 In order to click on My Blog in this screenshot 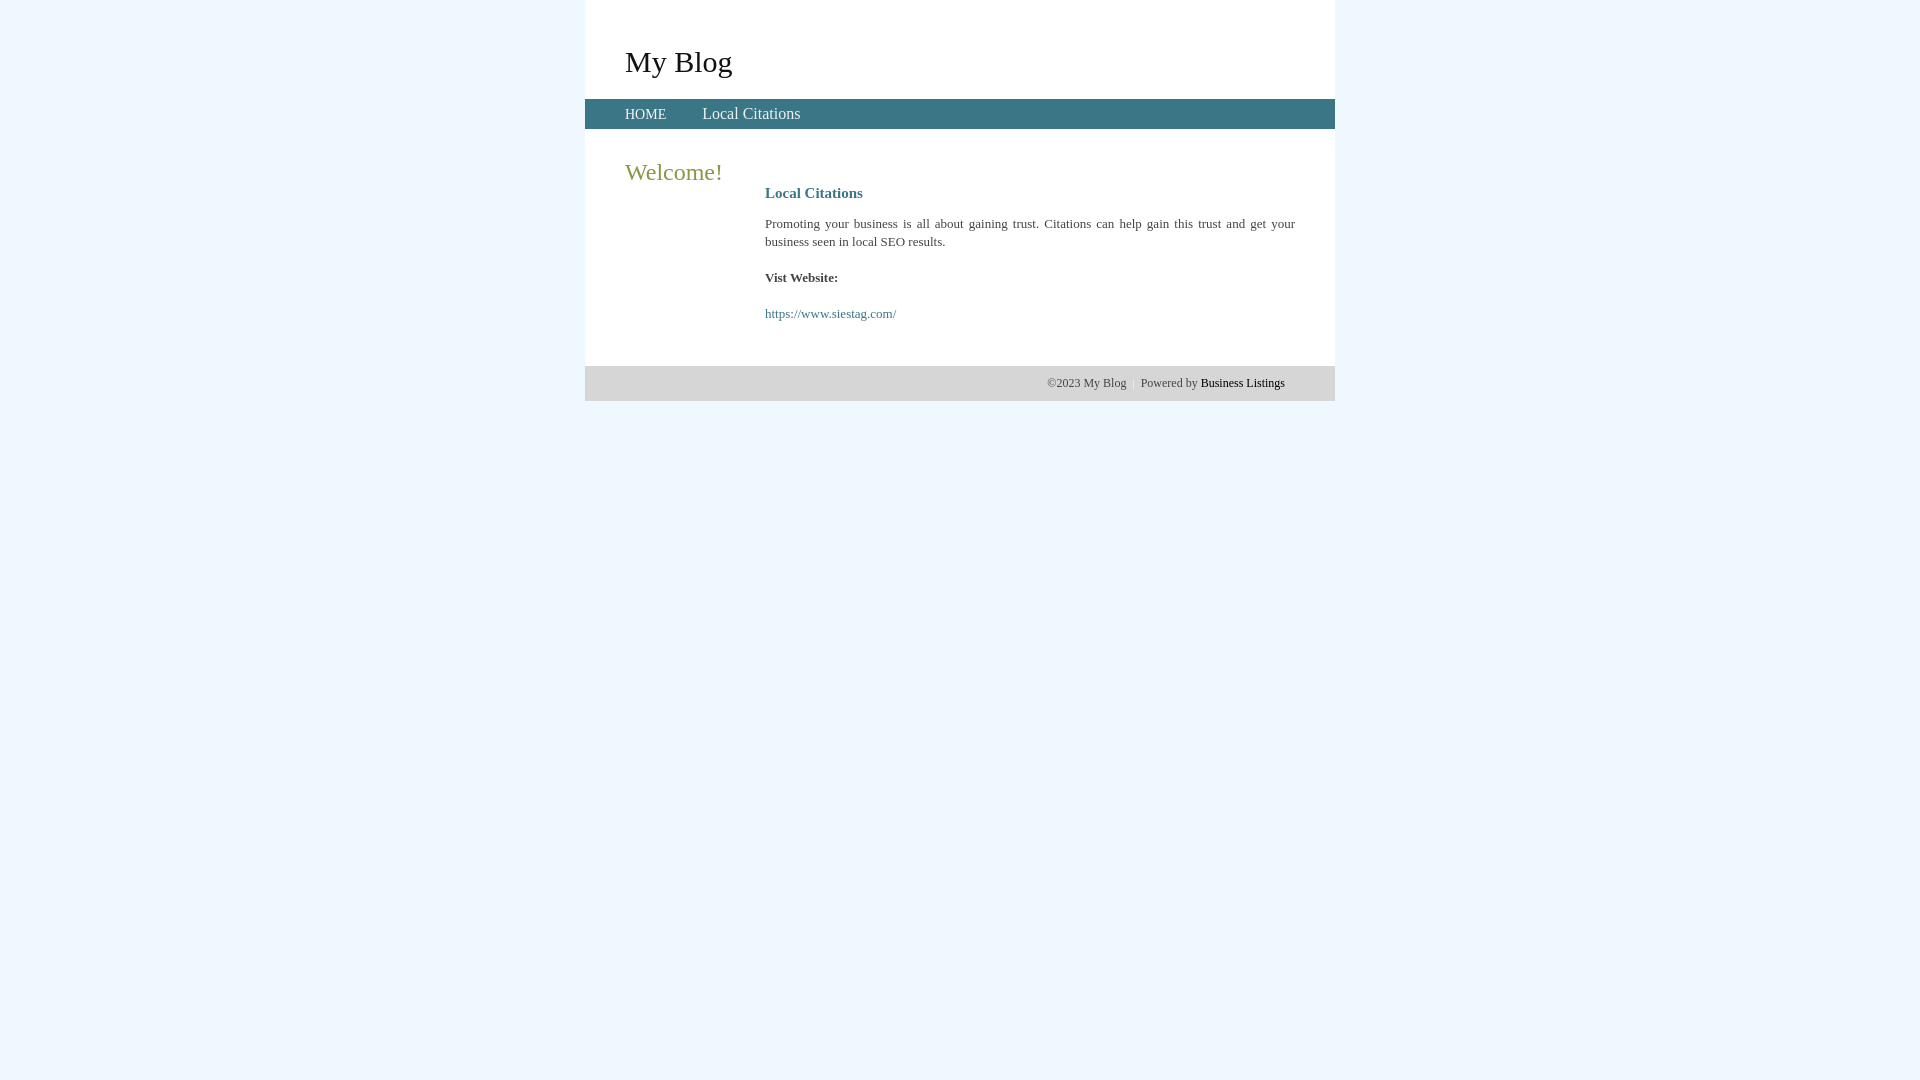, I will do `click(679, 61)`.